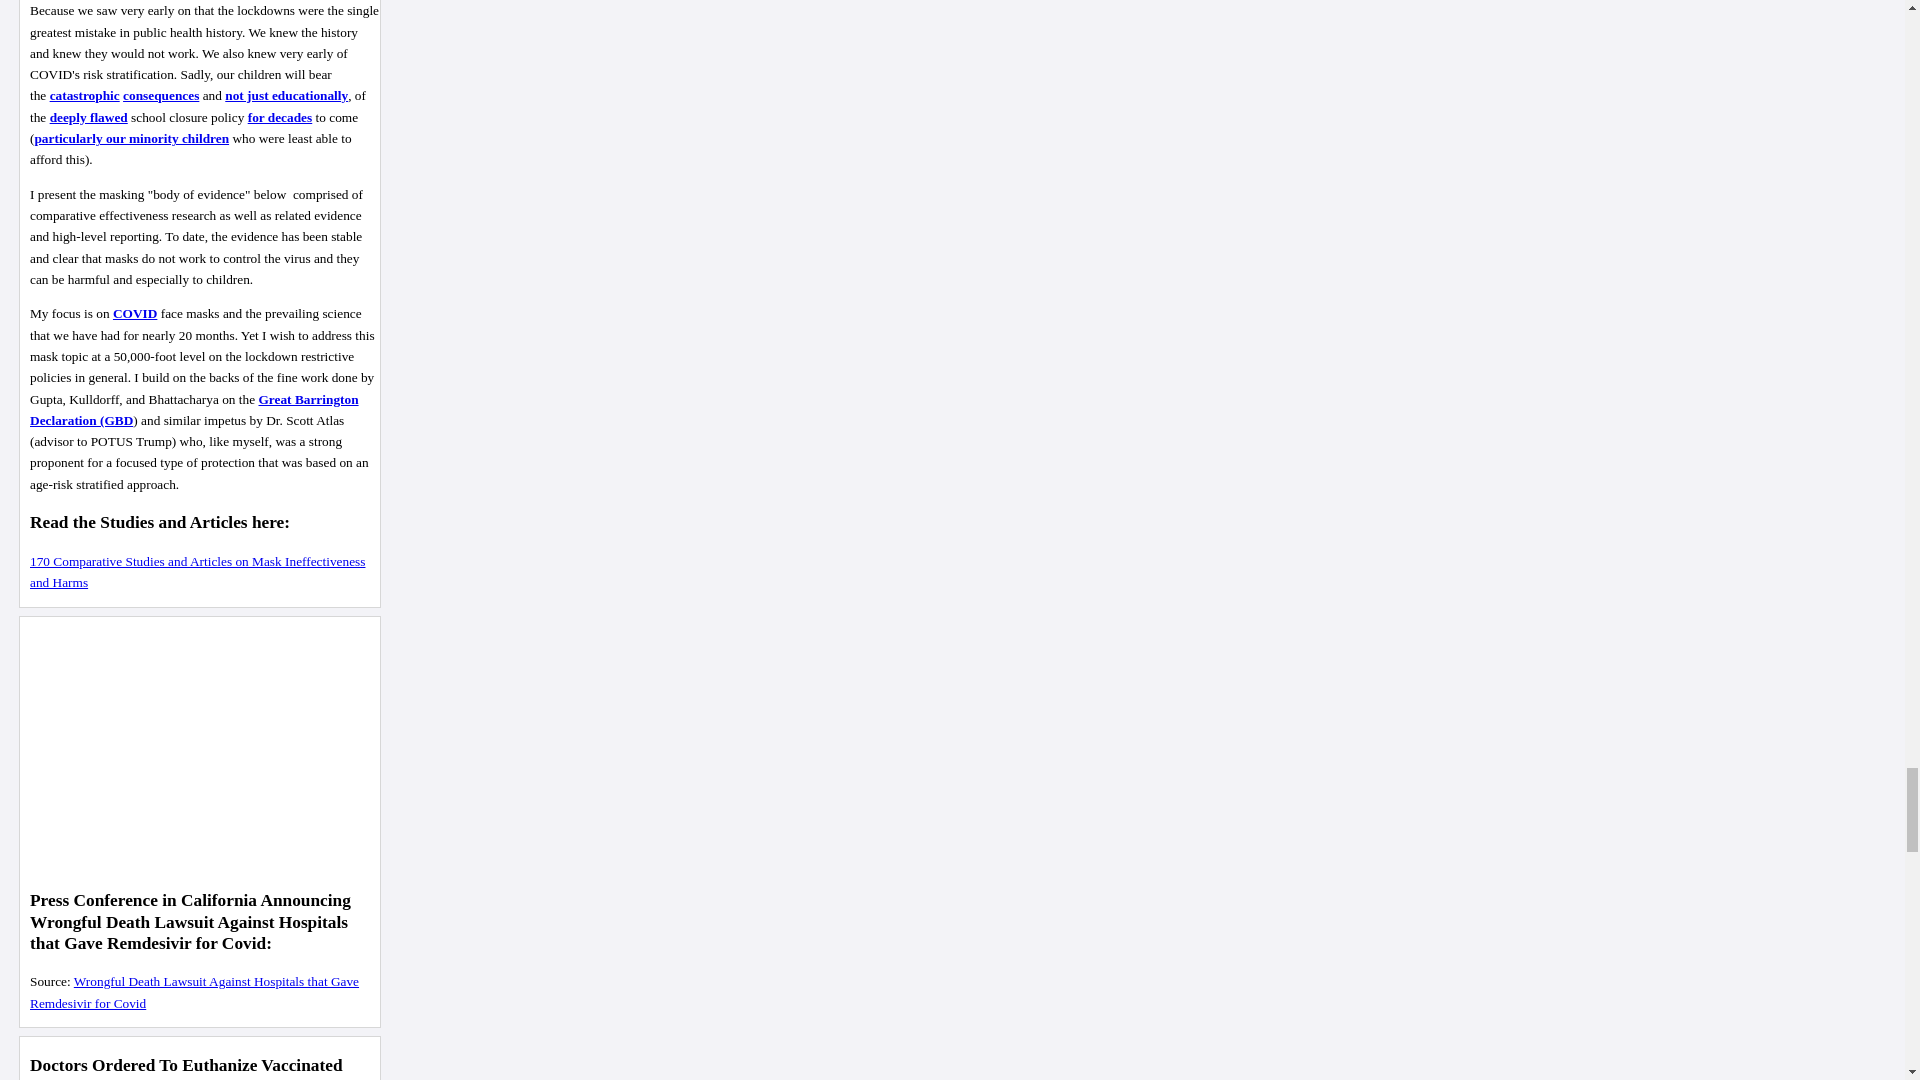 This screenshot has height=1080, width=1920. I want to click on COVID, so click(135, 312).